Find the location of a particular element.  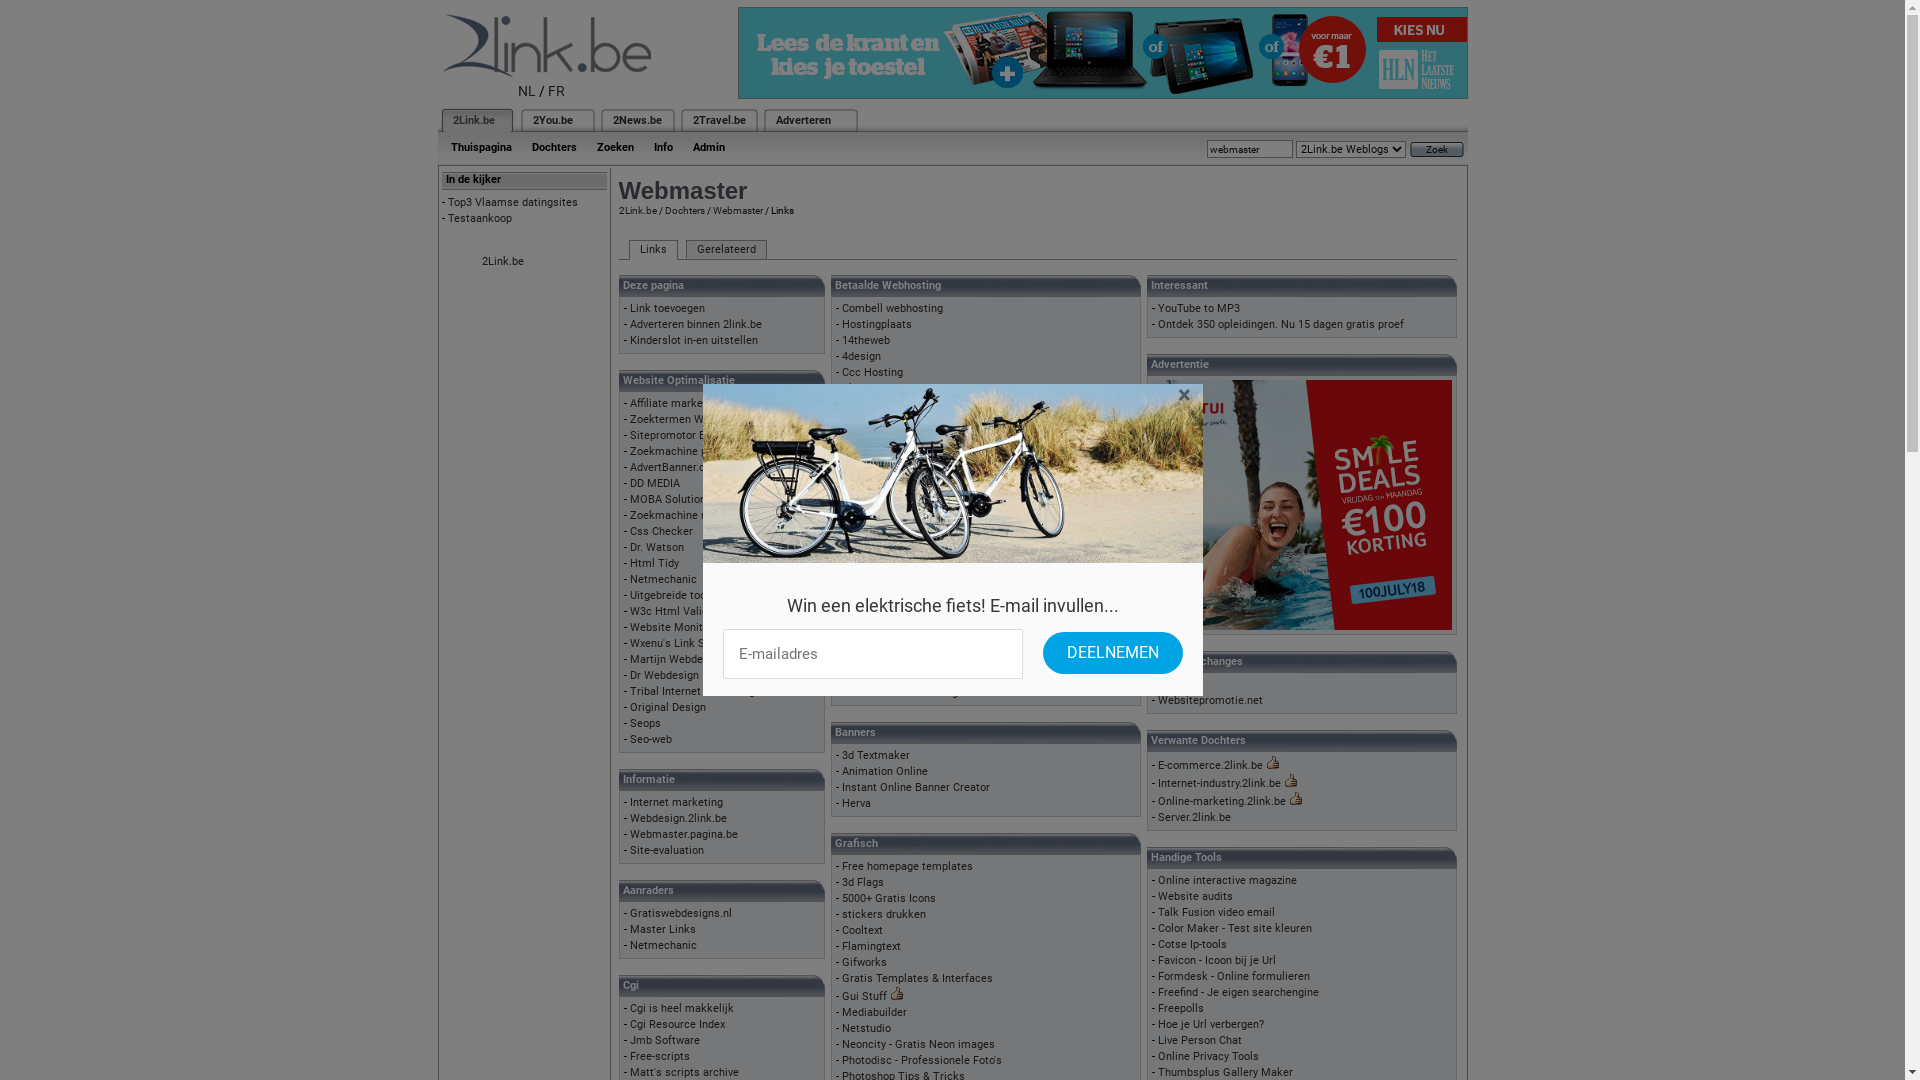

Combell webhosting is located at coordinates (892, 308).